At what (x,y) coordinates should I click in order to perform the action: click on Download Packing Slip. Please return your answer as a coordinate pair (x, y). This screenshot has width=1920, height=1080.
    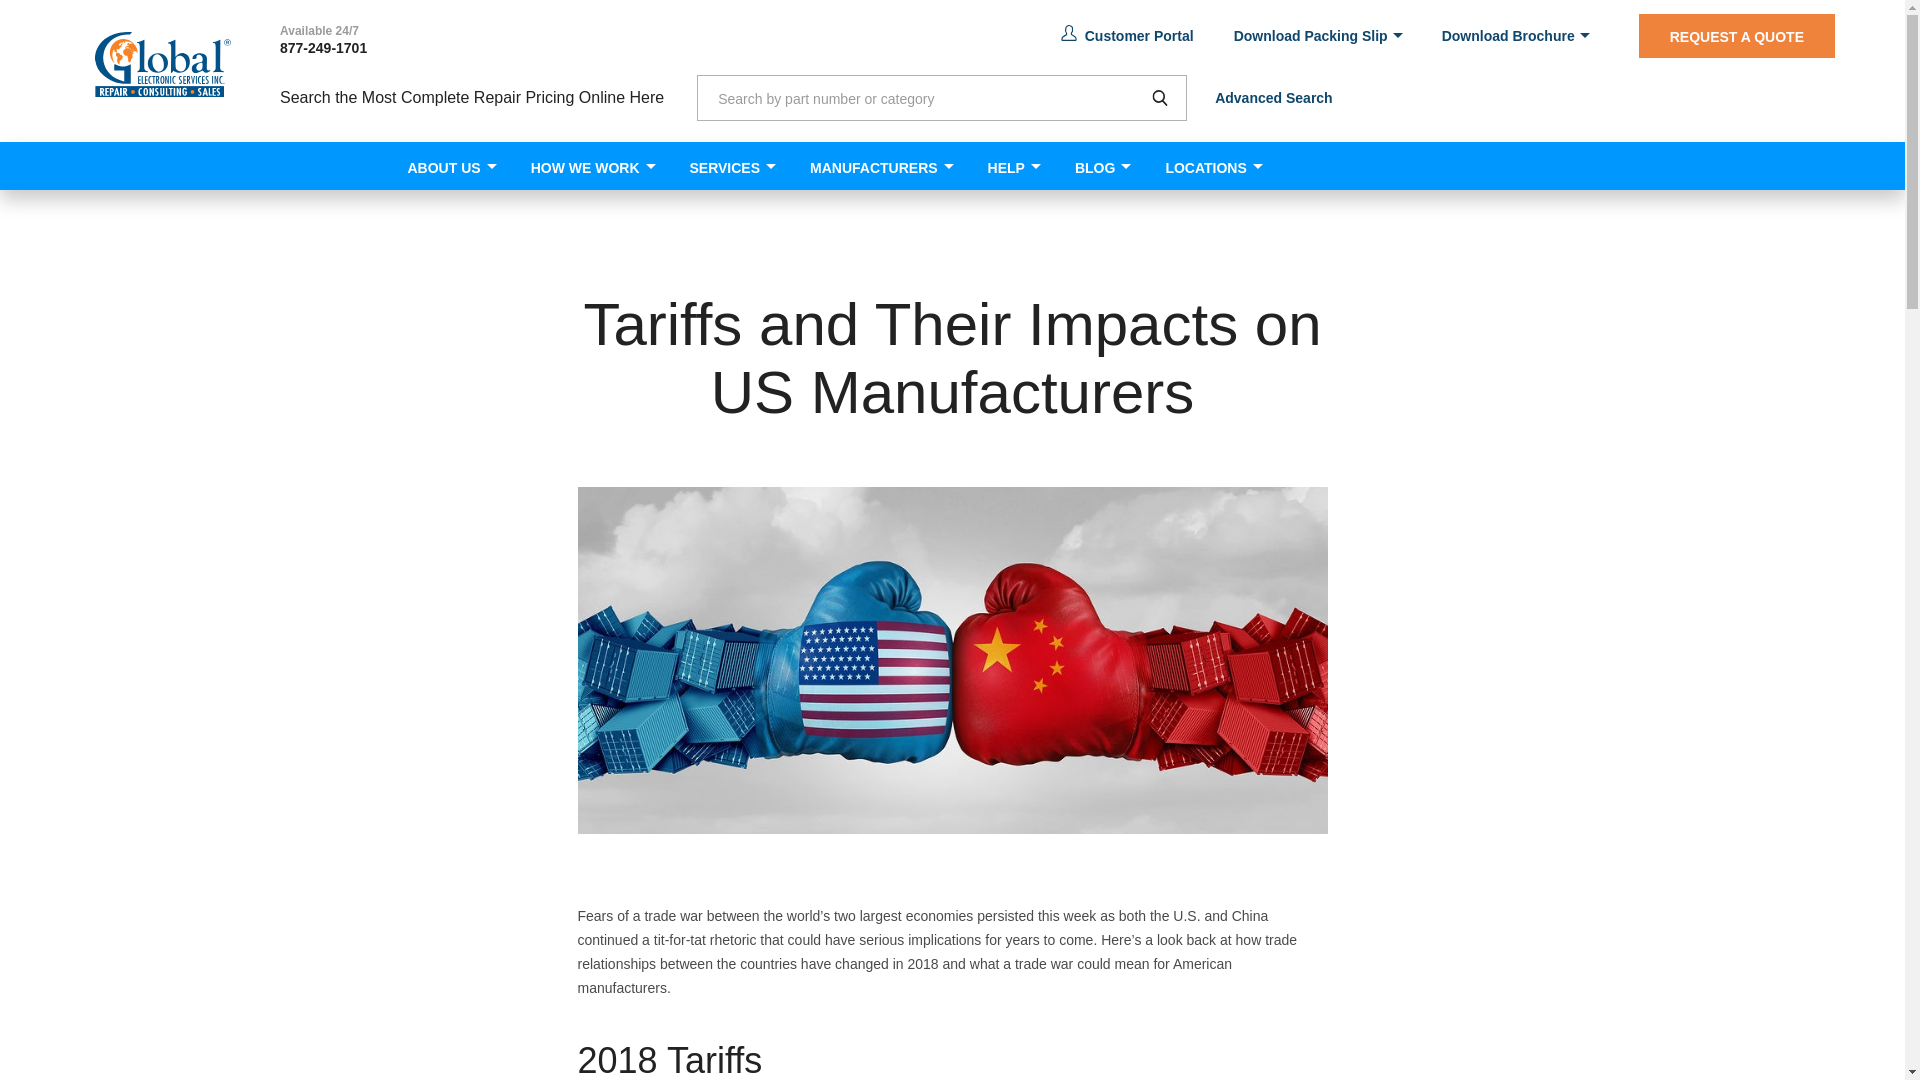
    Looking at the image, I should click on (1318, 36).